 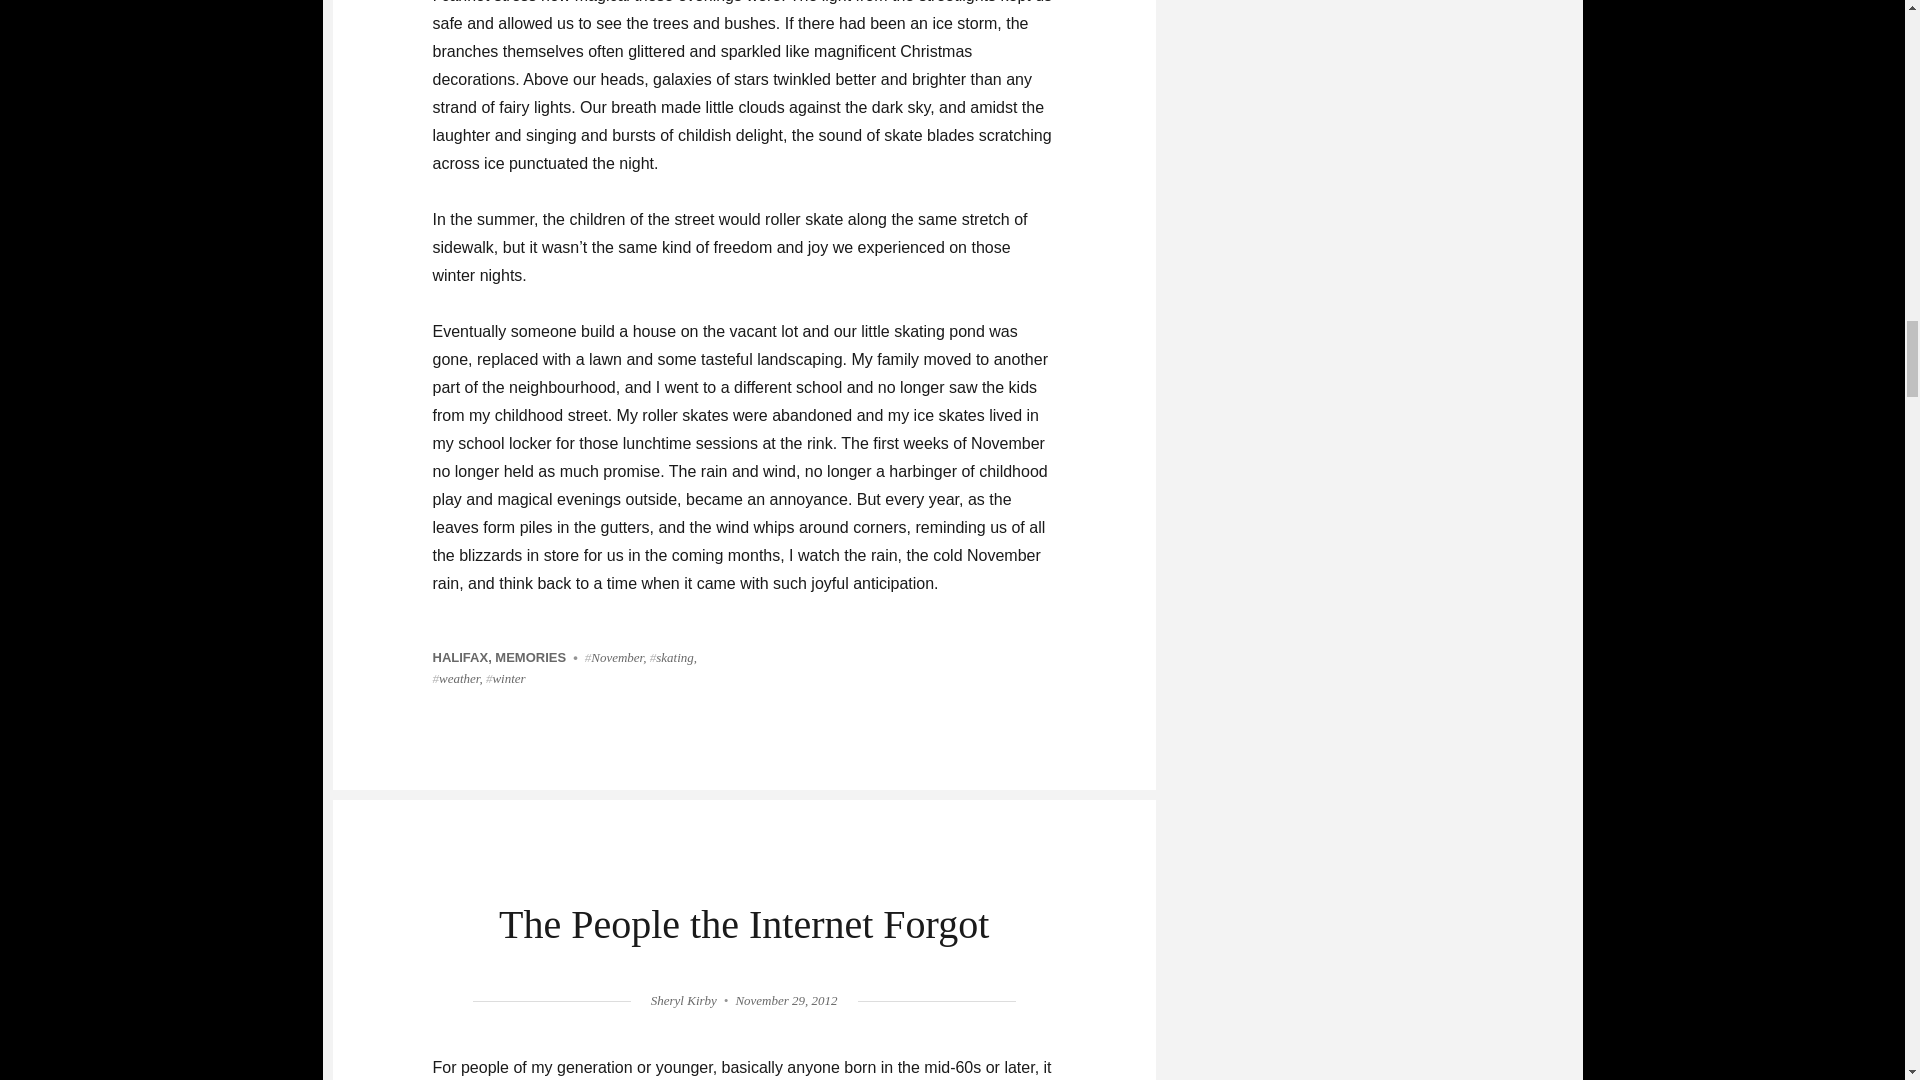 What do you see at coordinates (460, 658) in the screenshot?
I see `HALIFAX` at bounding box center [460, 658].